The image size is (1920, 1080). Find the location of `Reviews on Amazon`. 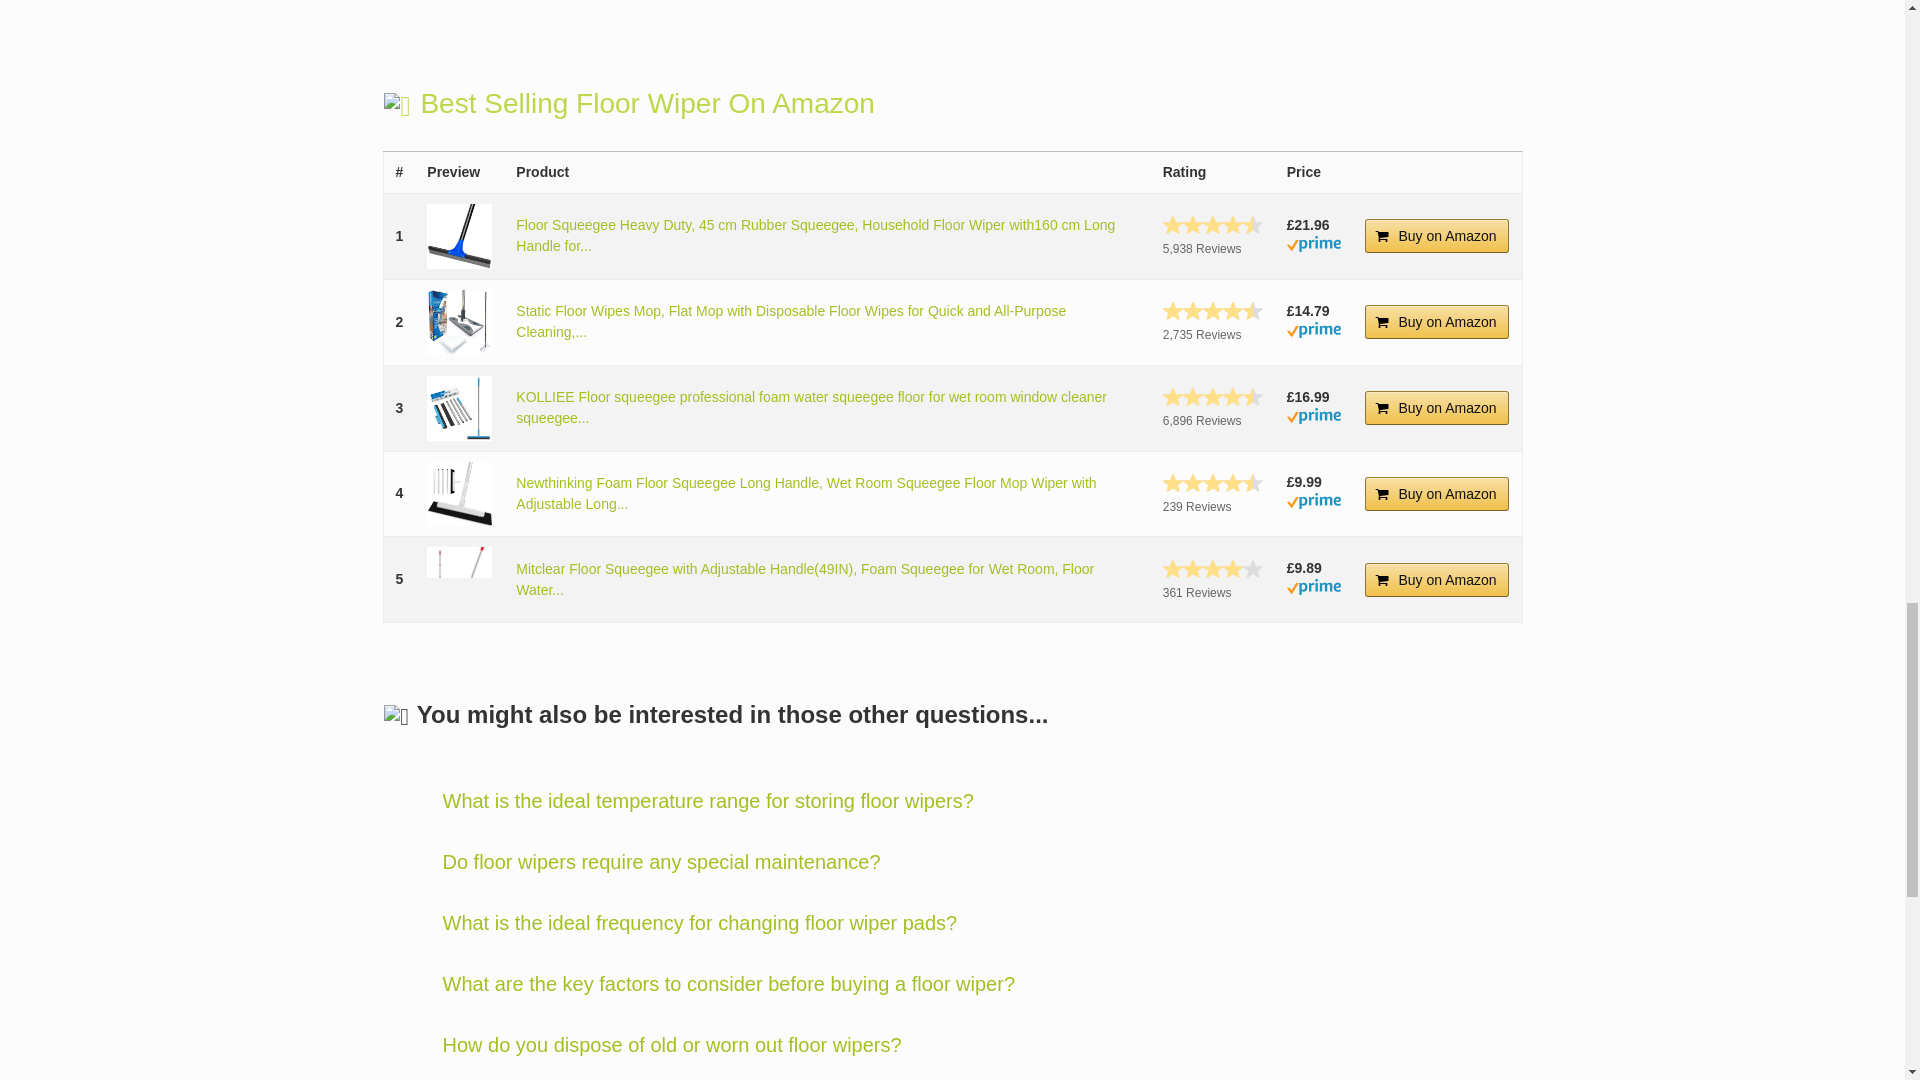

Reviews on Amazon is located at coordinates (1213, 224).